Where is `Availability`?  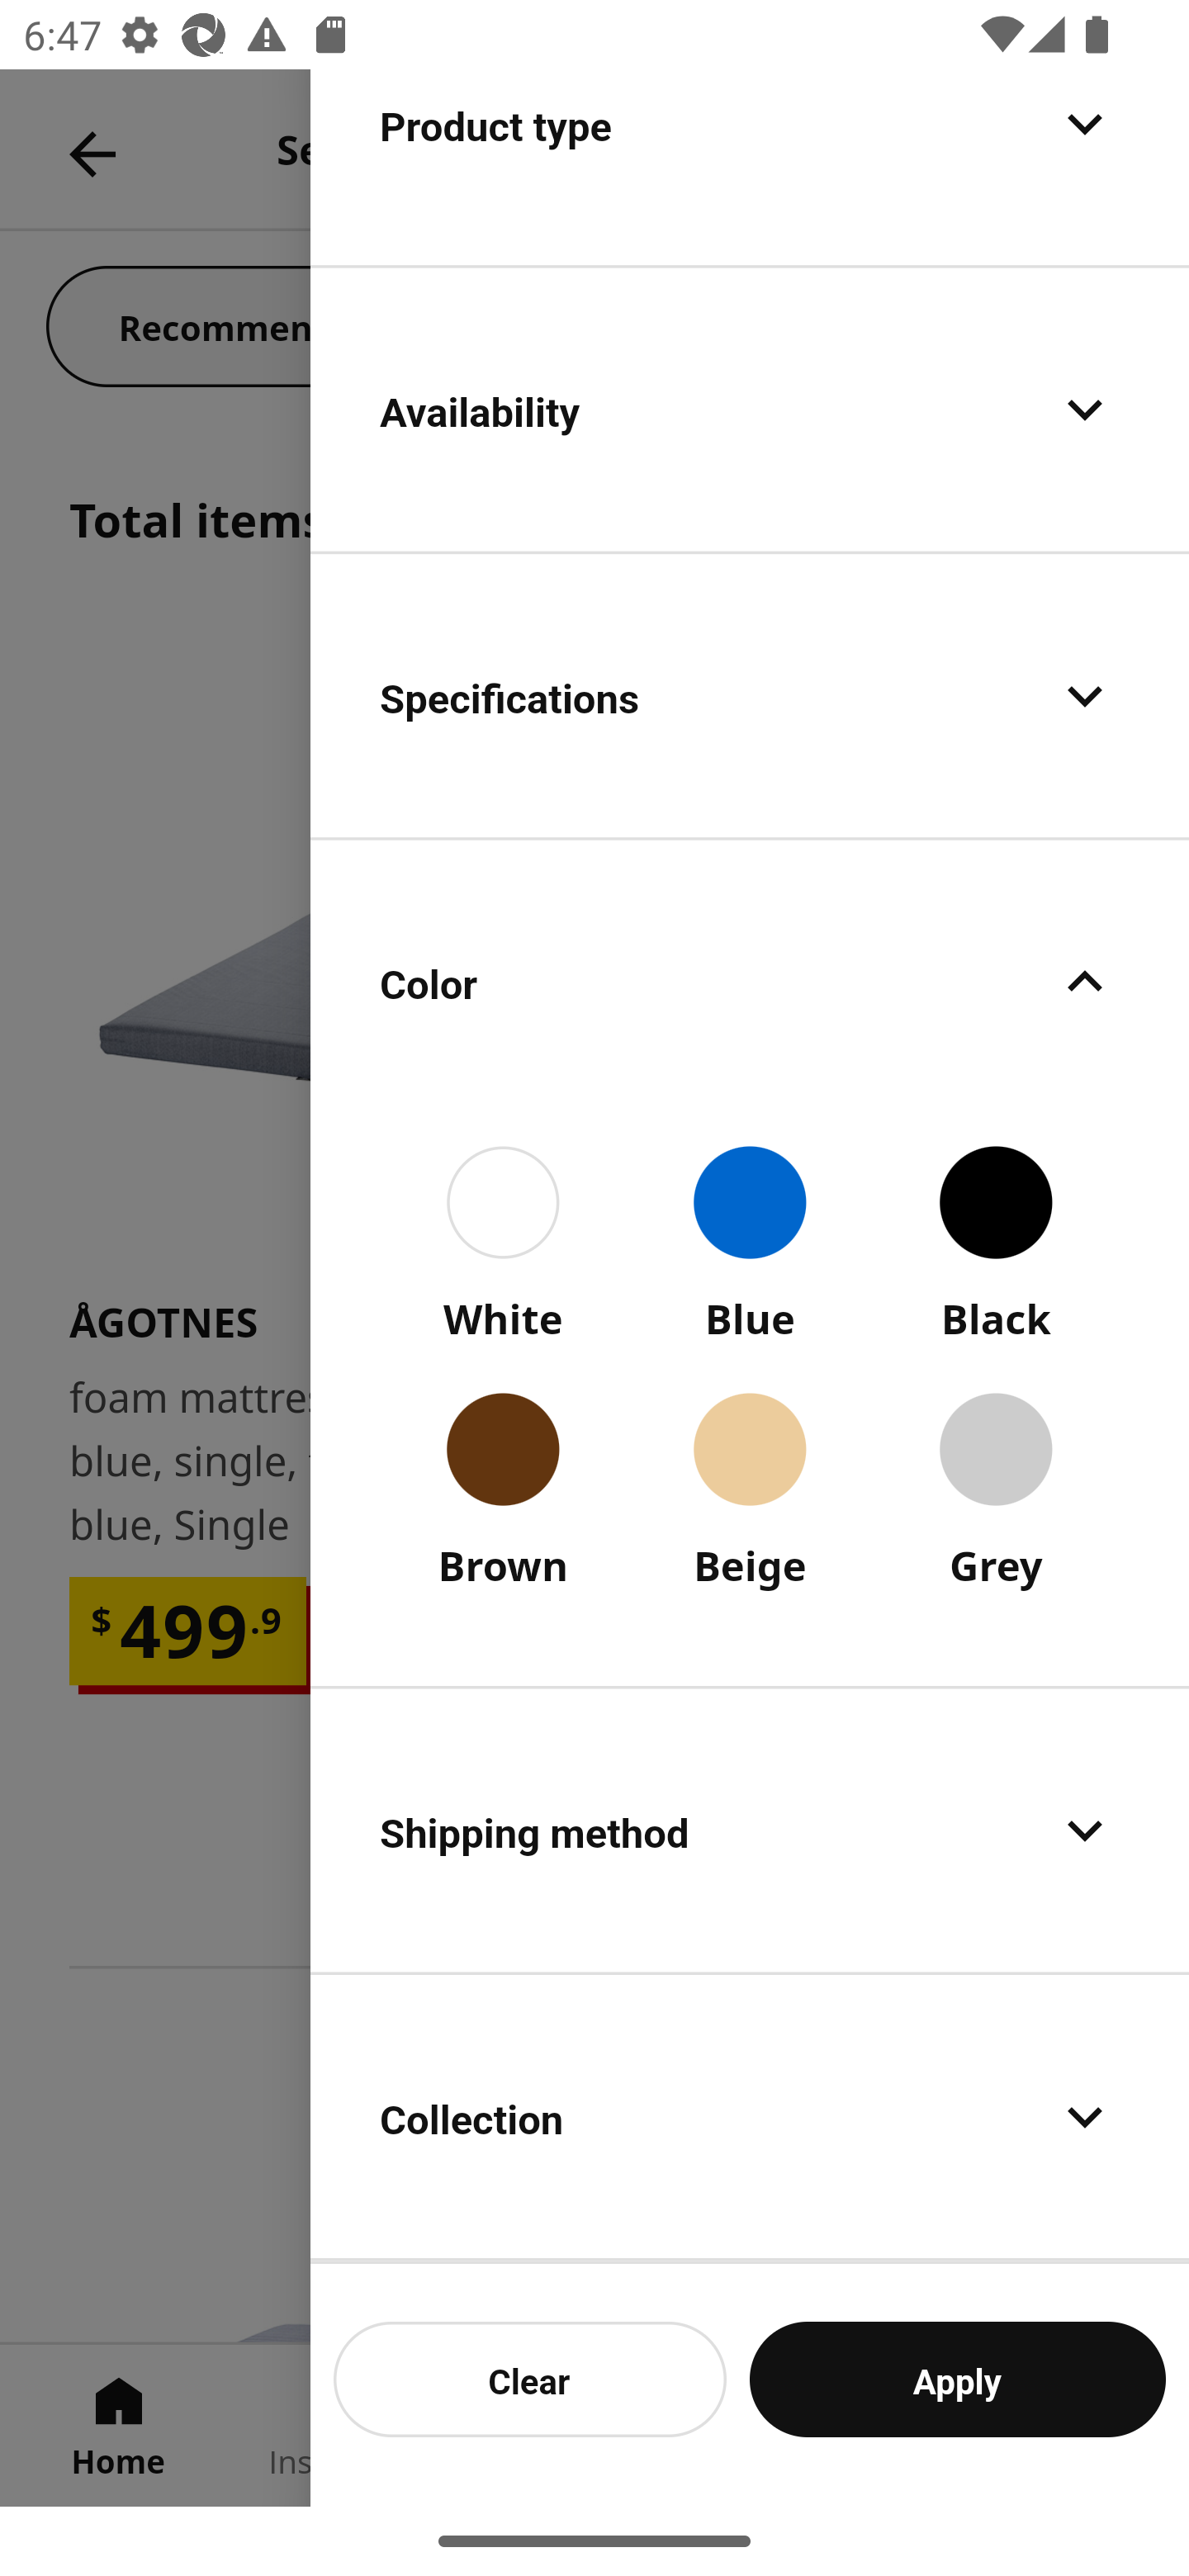 Availability is located at coordinates (750, 410).